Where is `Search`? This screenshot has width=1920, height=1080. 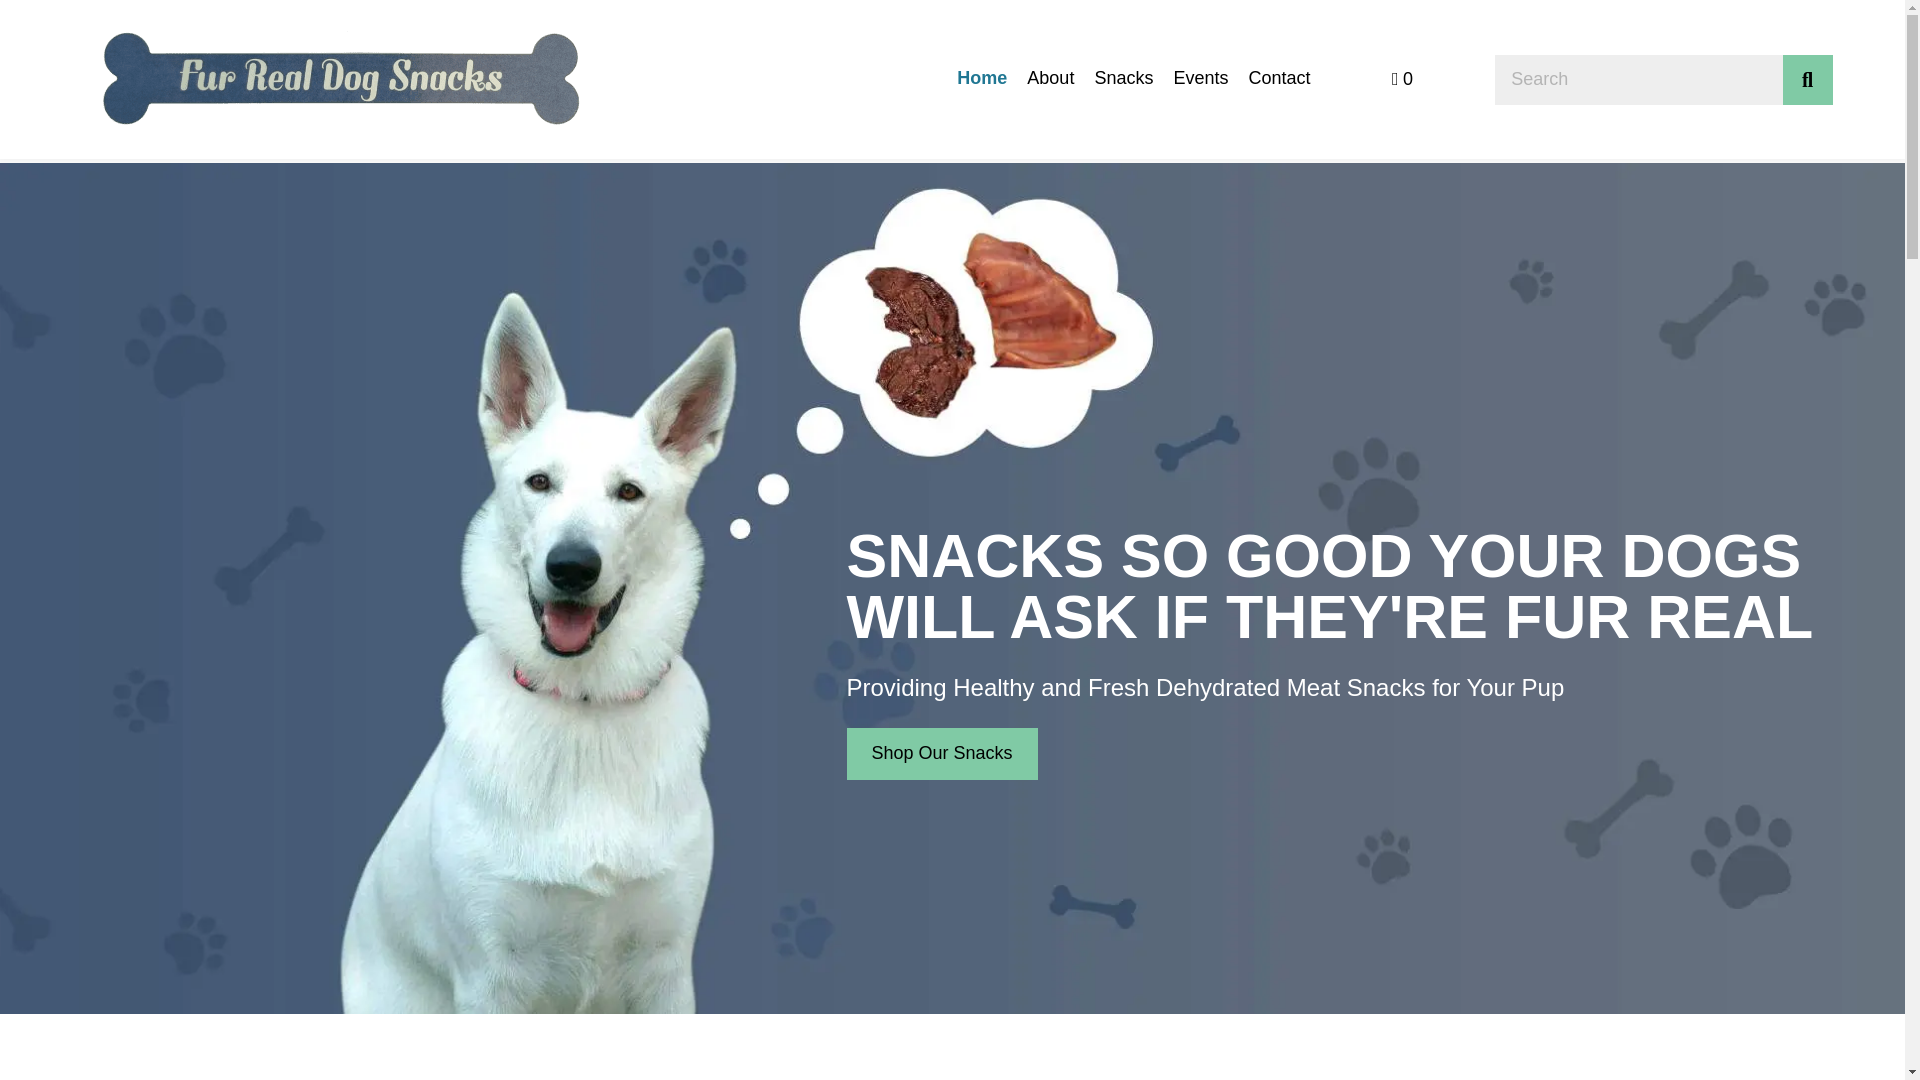 Search is located at coordinates (1637, 78).